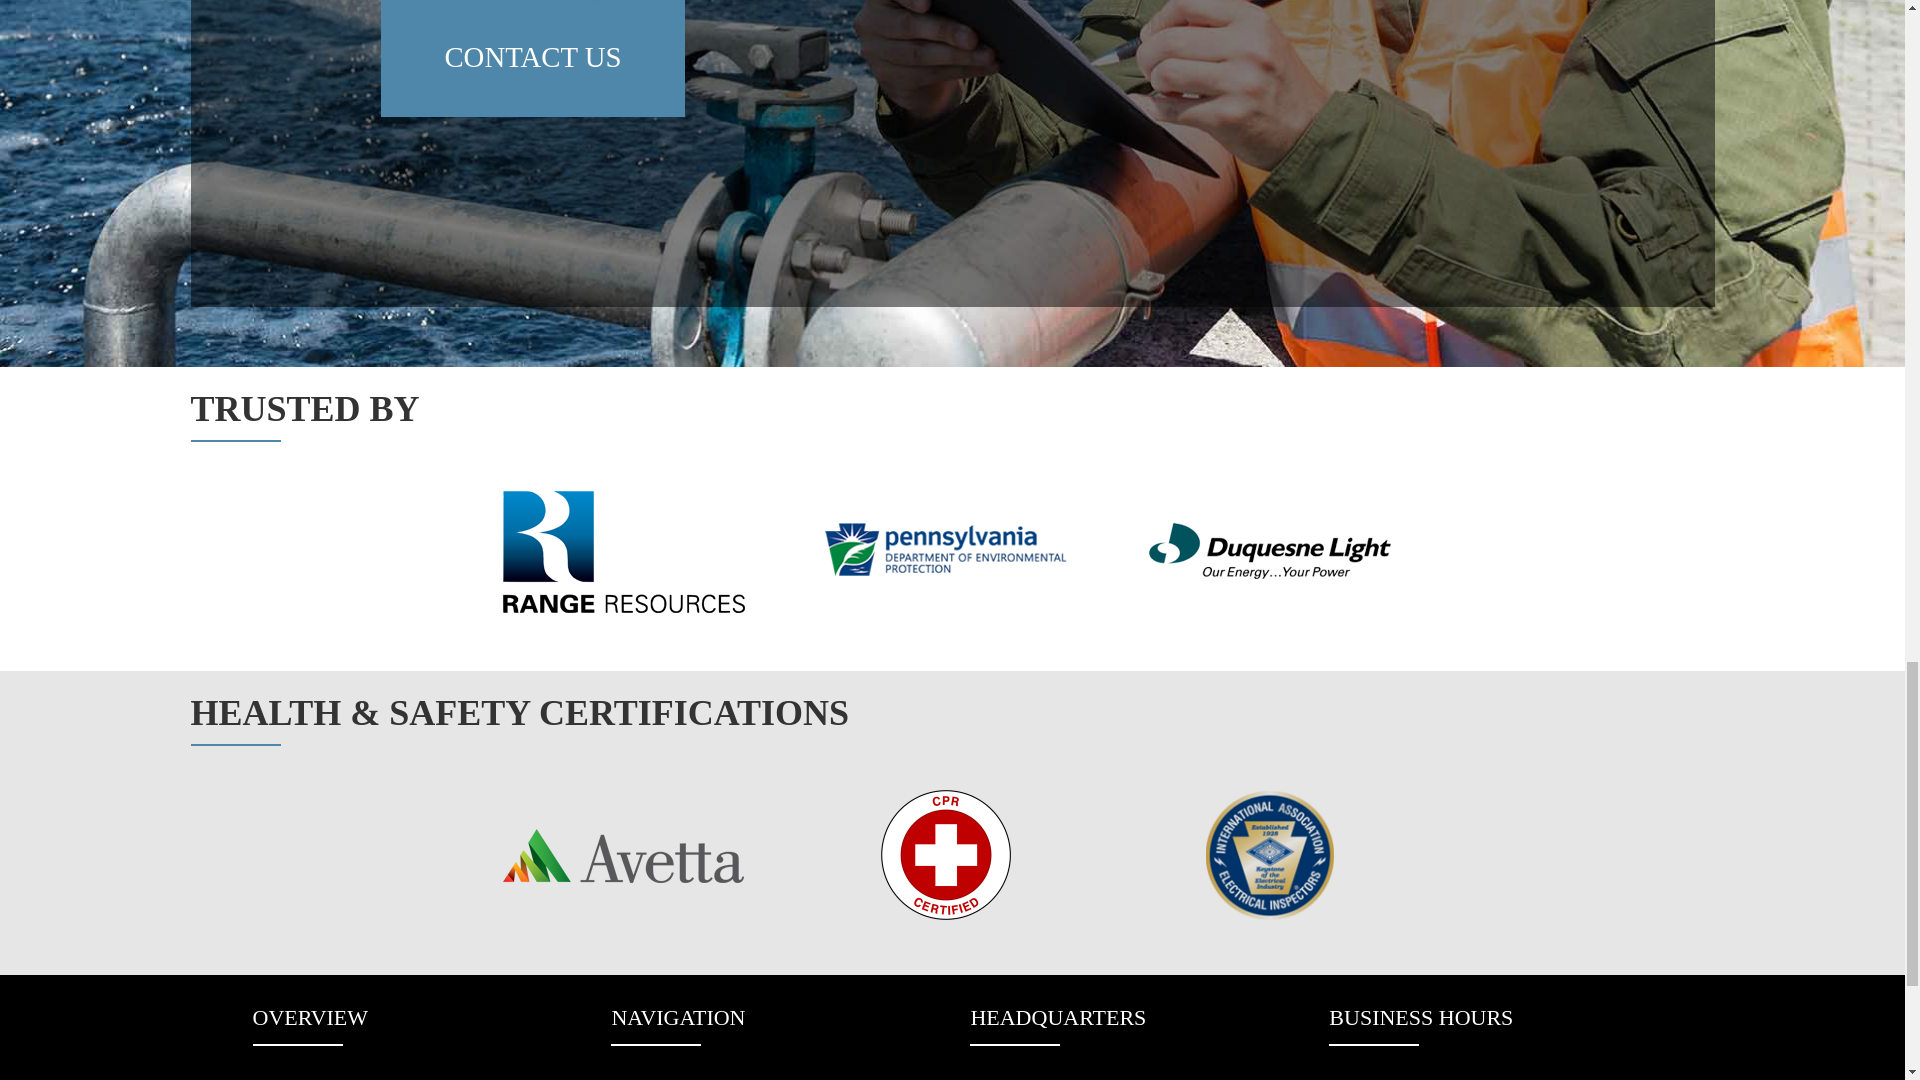  I want to click on trustedby-padep, so click(946, 550).